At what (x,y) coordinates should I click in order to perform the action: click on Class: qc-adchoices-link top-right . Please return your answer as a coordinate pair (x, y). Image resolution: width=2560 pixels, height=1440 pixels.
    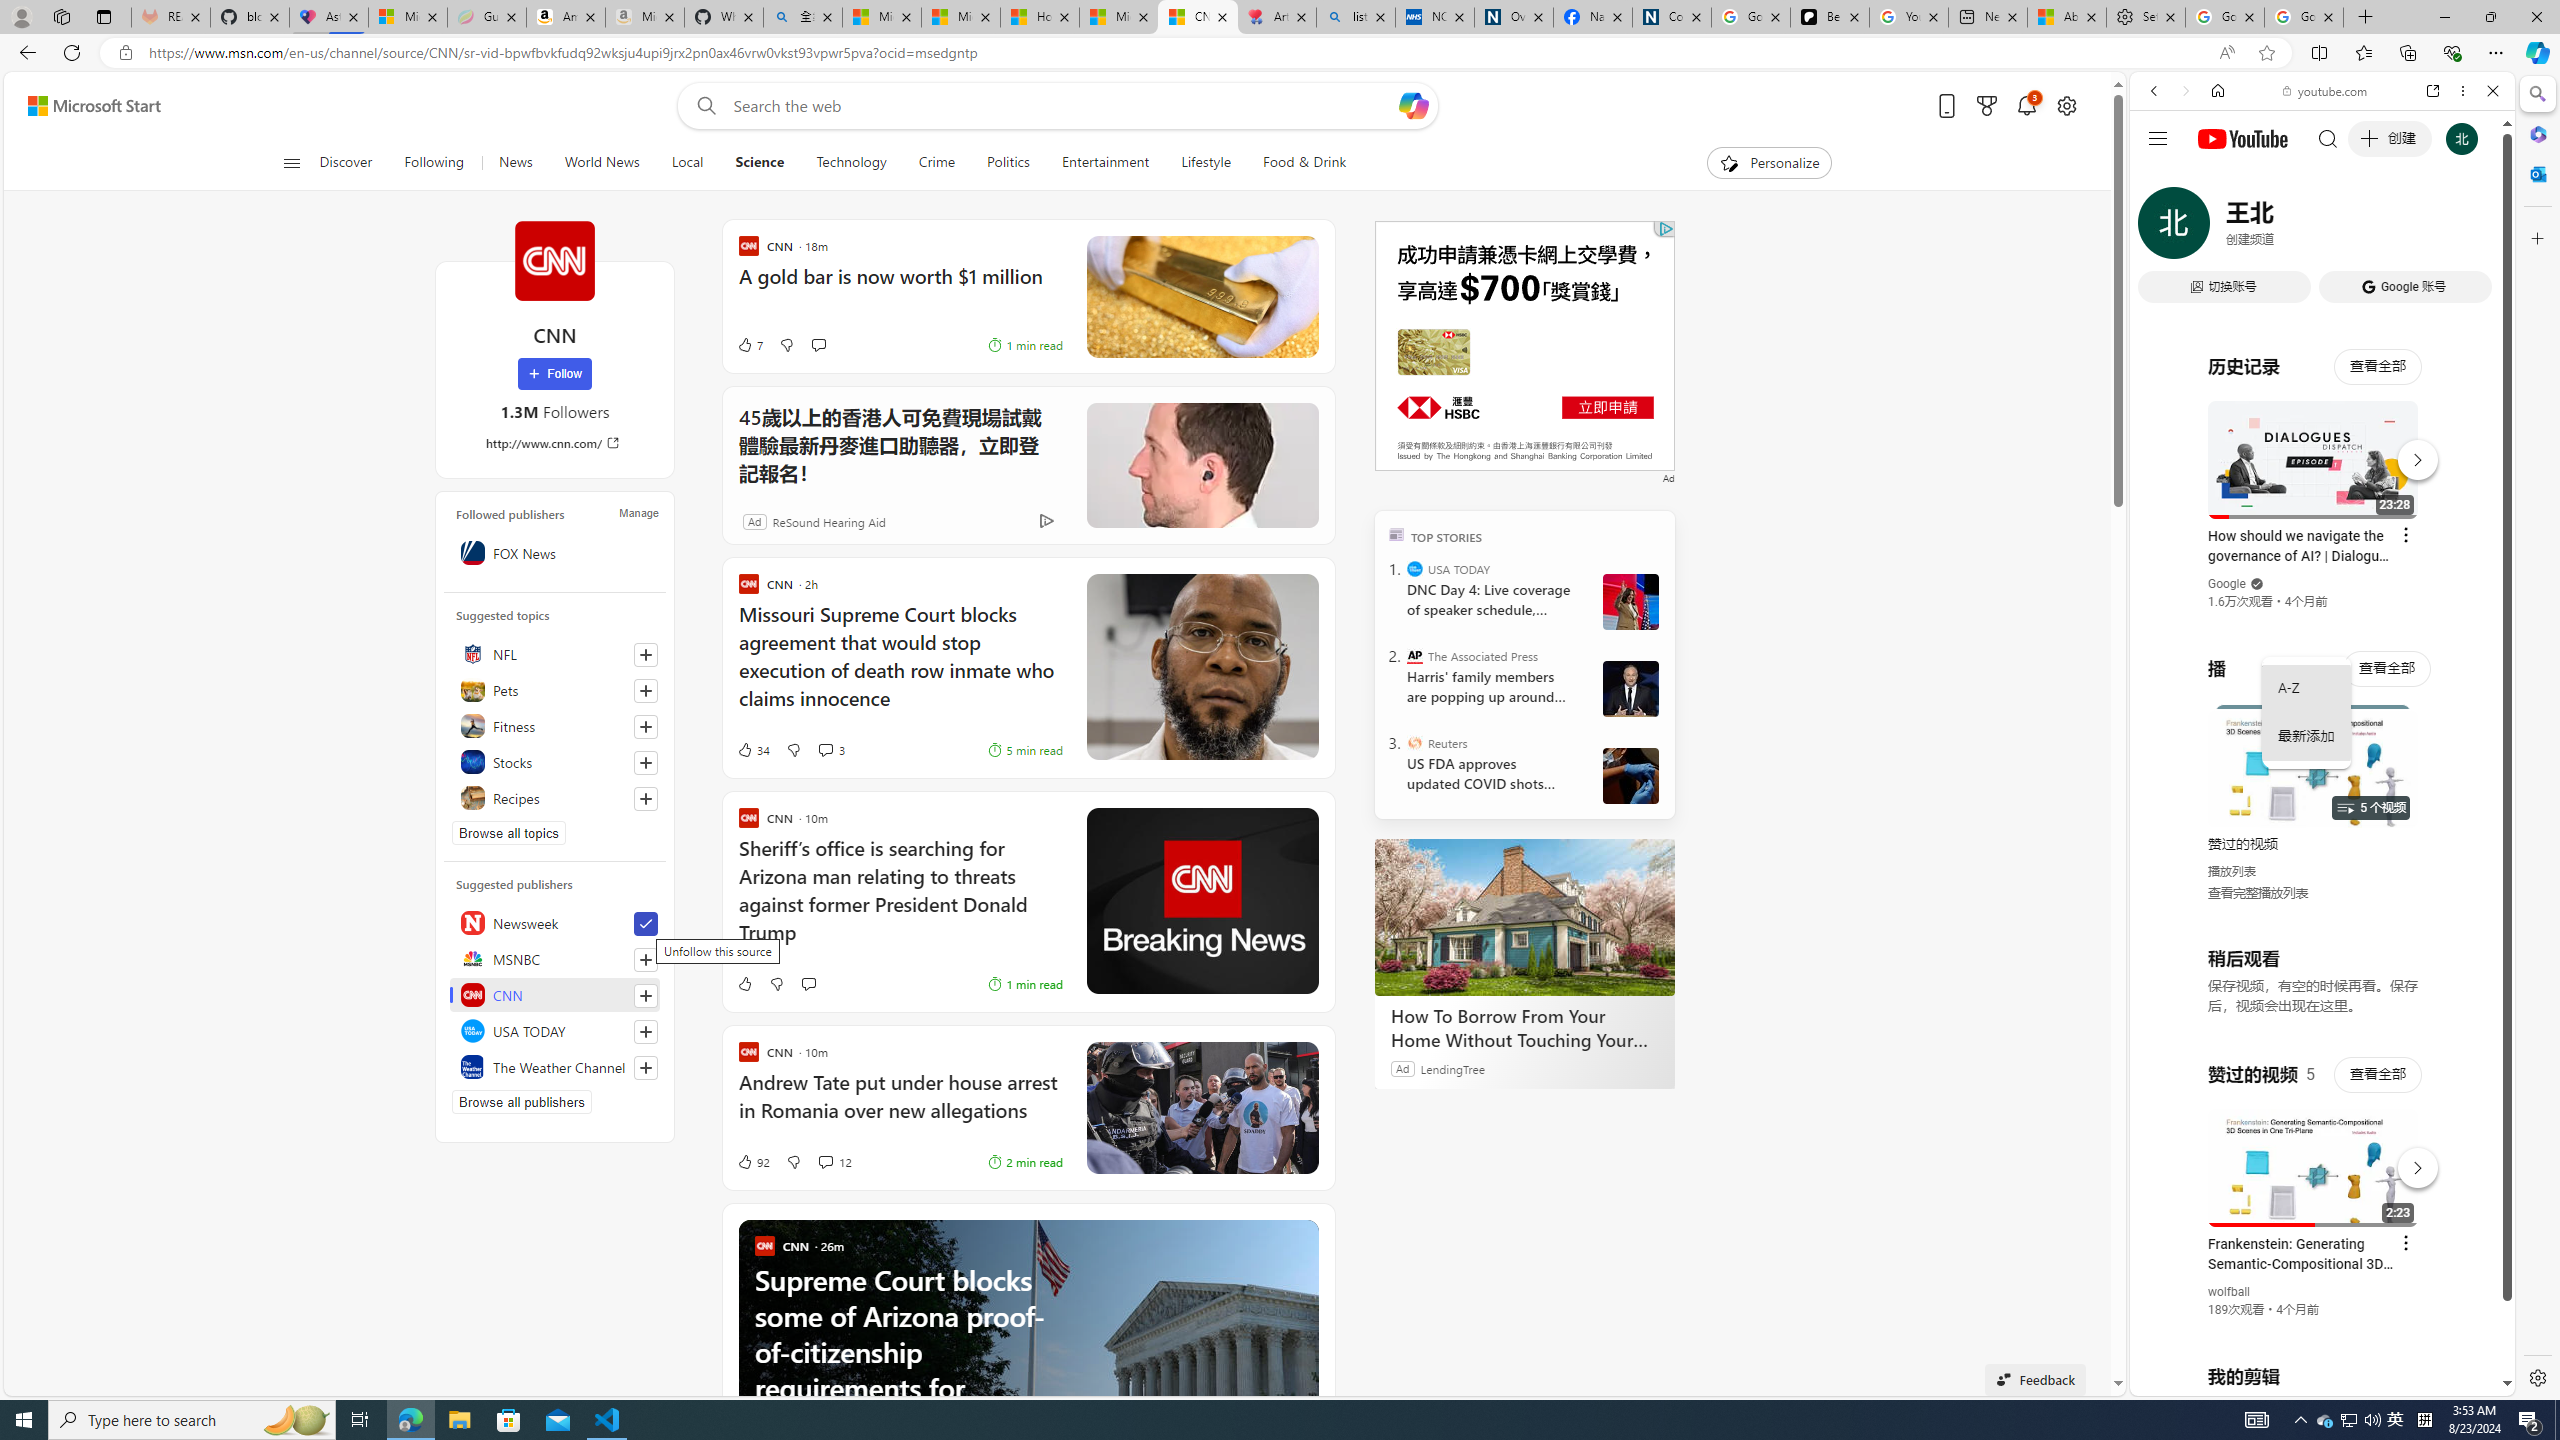
    Looking at the image, I should click on (1664, 228).